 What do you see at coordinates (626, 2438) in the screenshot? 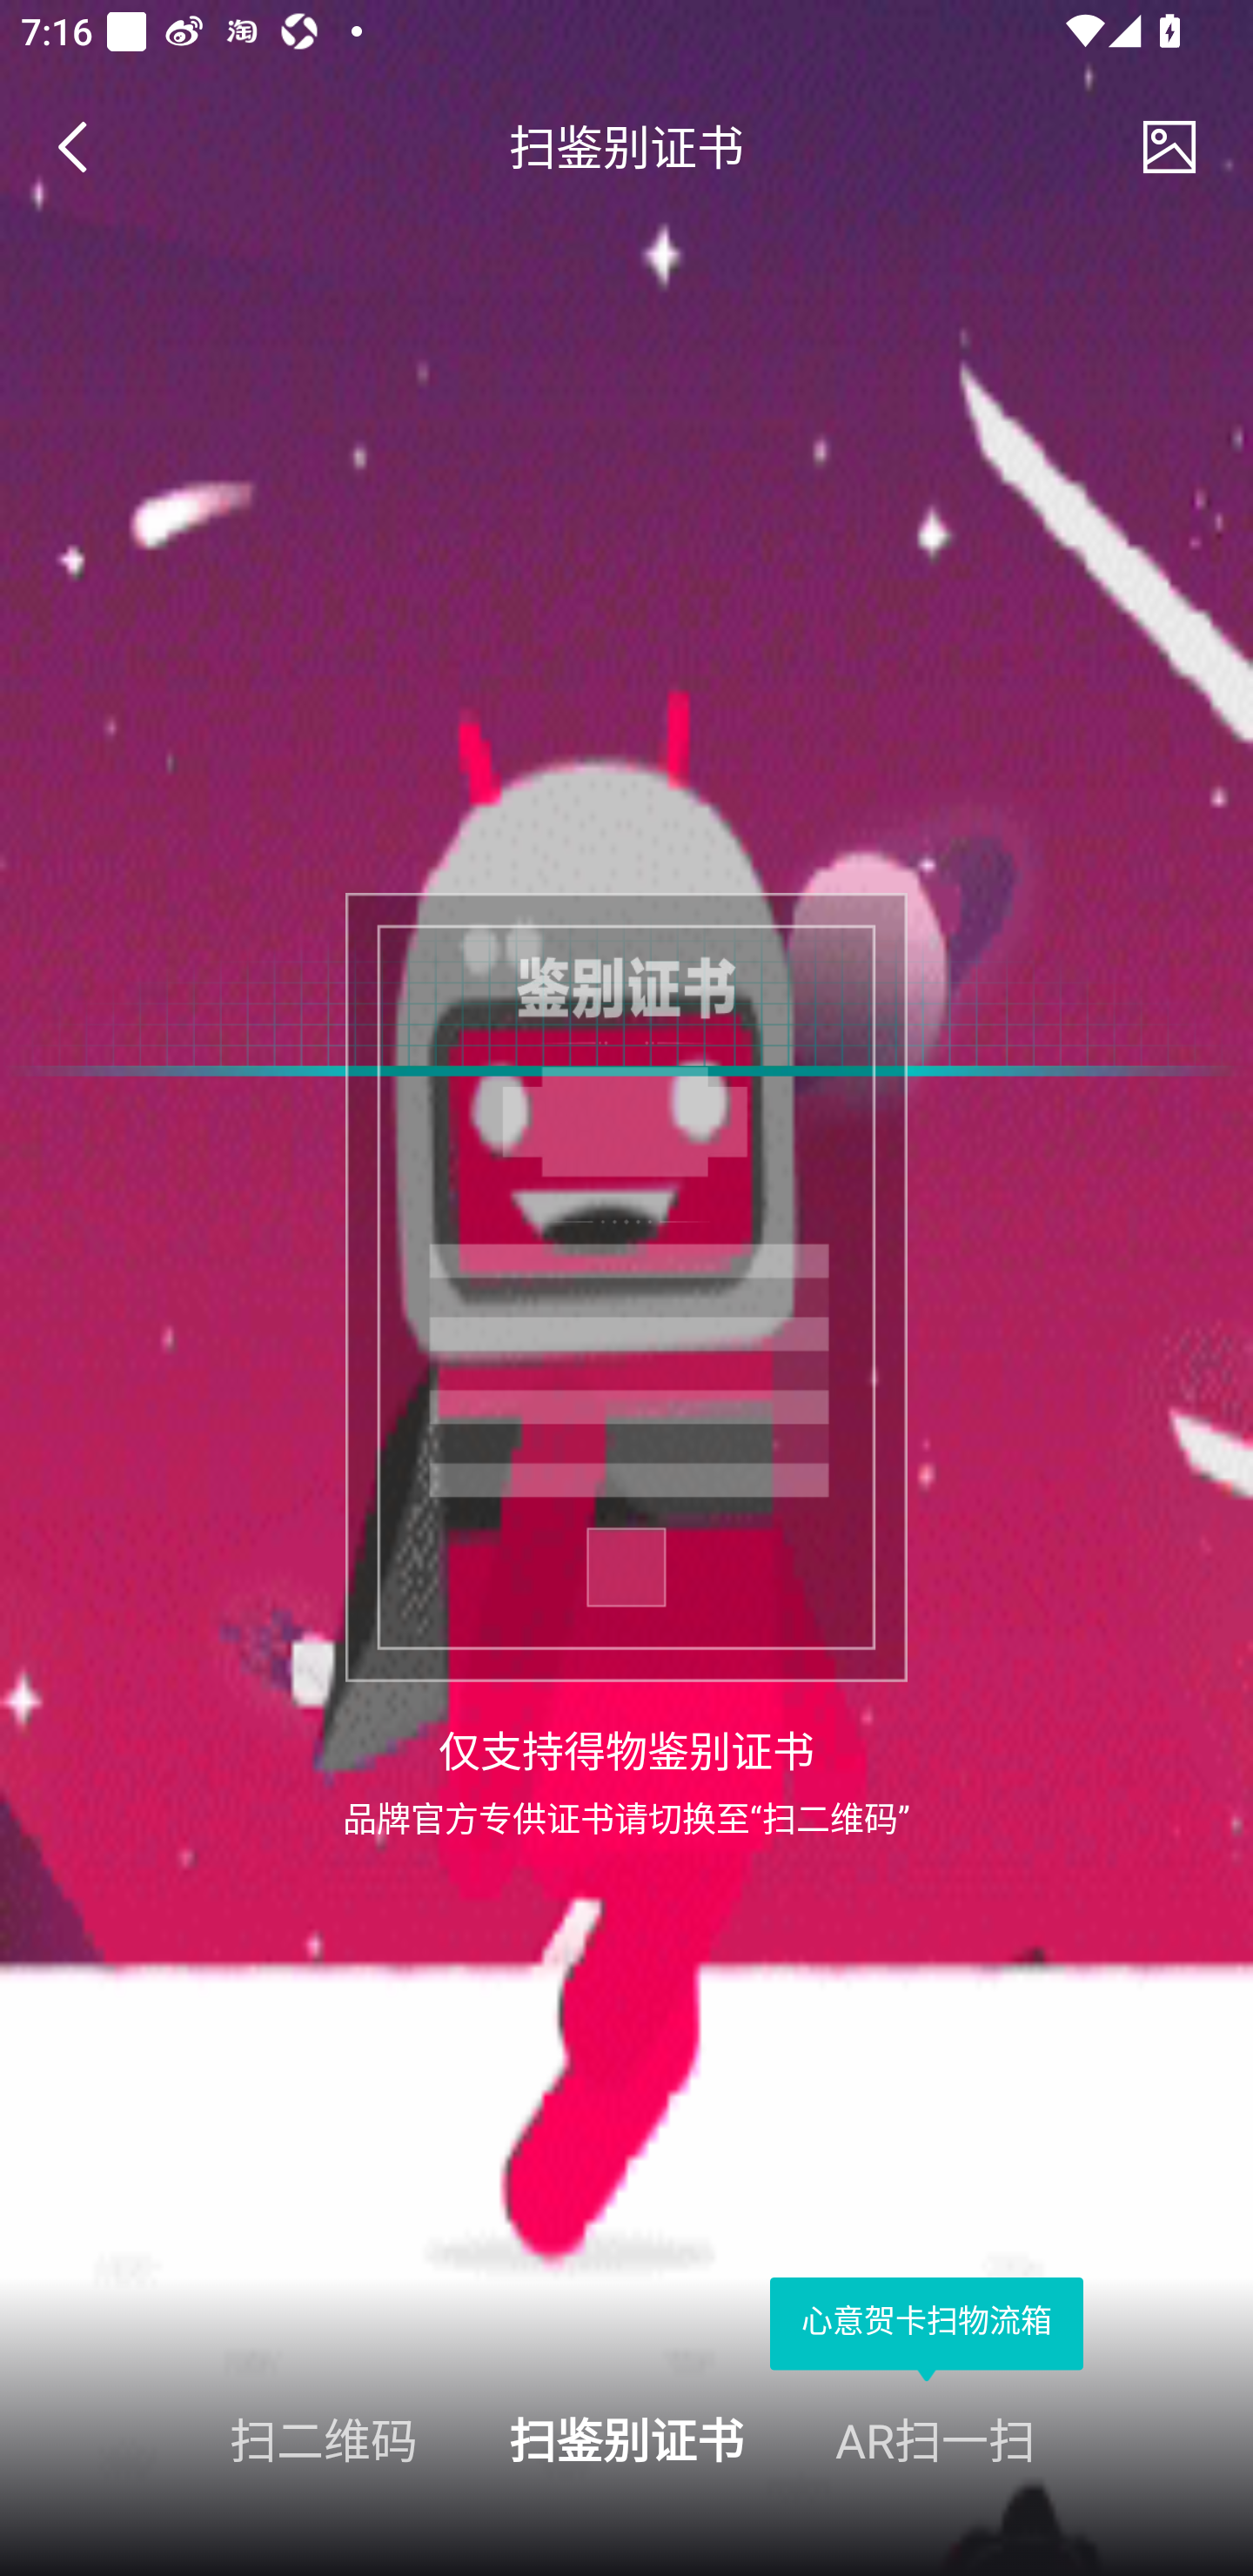
I see `扫鉴别证书` at bounding box center [626, 2438].